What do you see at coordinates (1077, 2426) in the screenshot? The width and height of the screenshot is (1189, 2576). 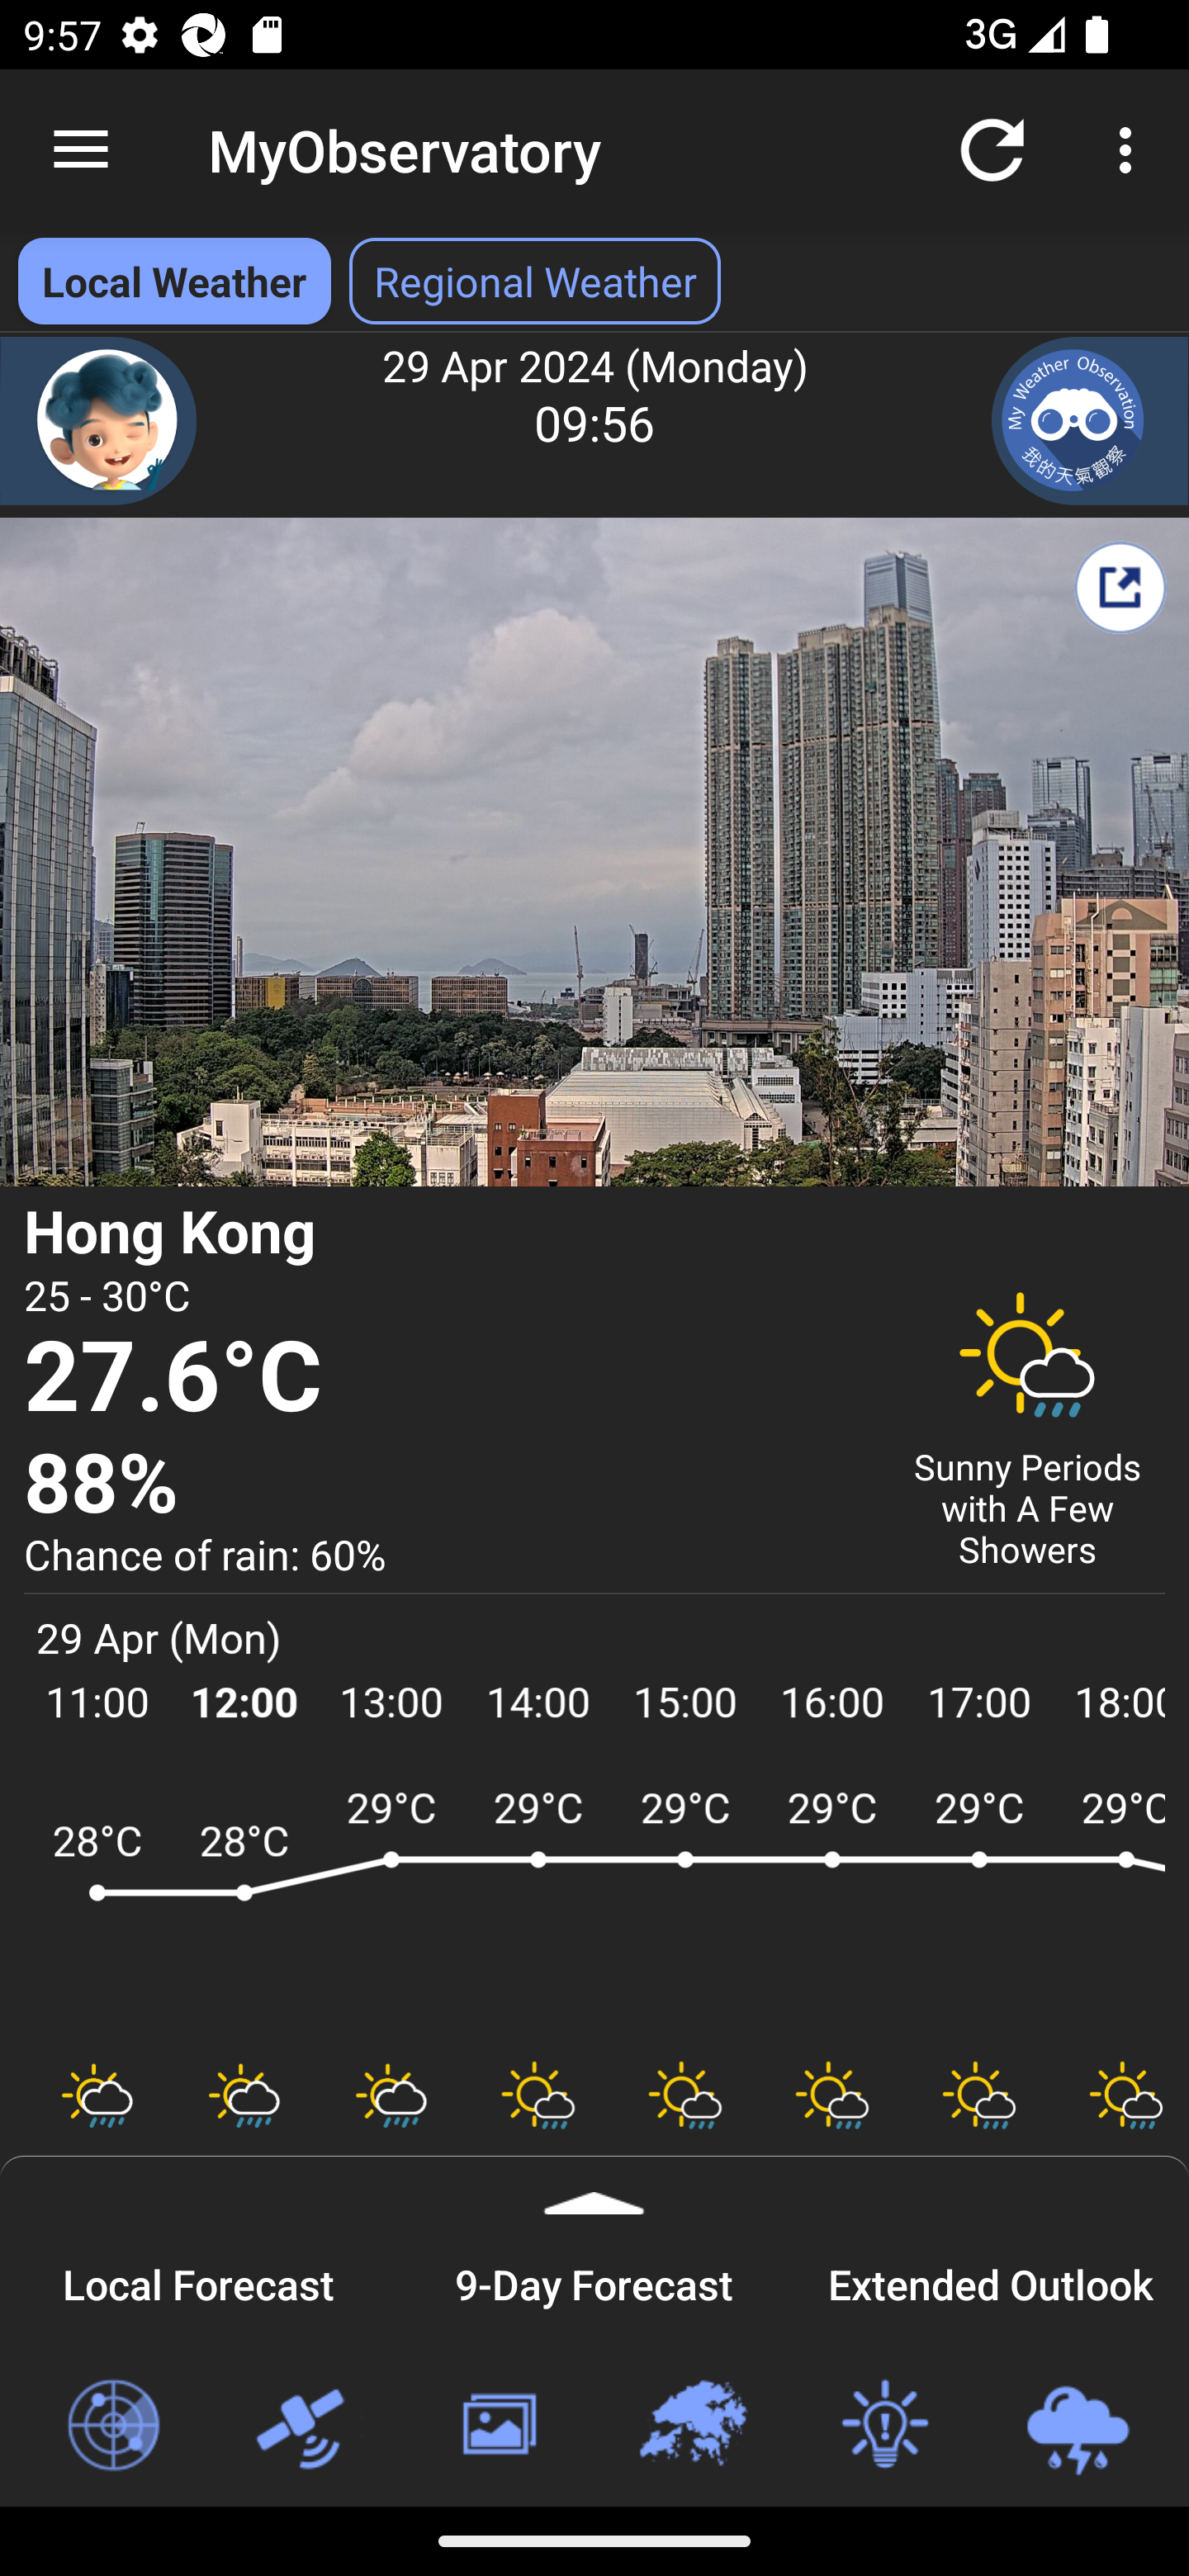 I see `Loc-based Rain & Lightning Forecast` at bounding box center [1077, 2426].